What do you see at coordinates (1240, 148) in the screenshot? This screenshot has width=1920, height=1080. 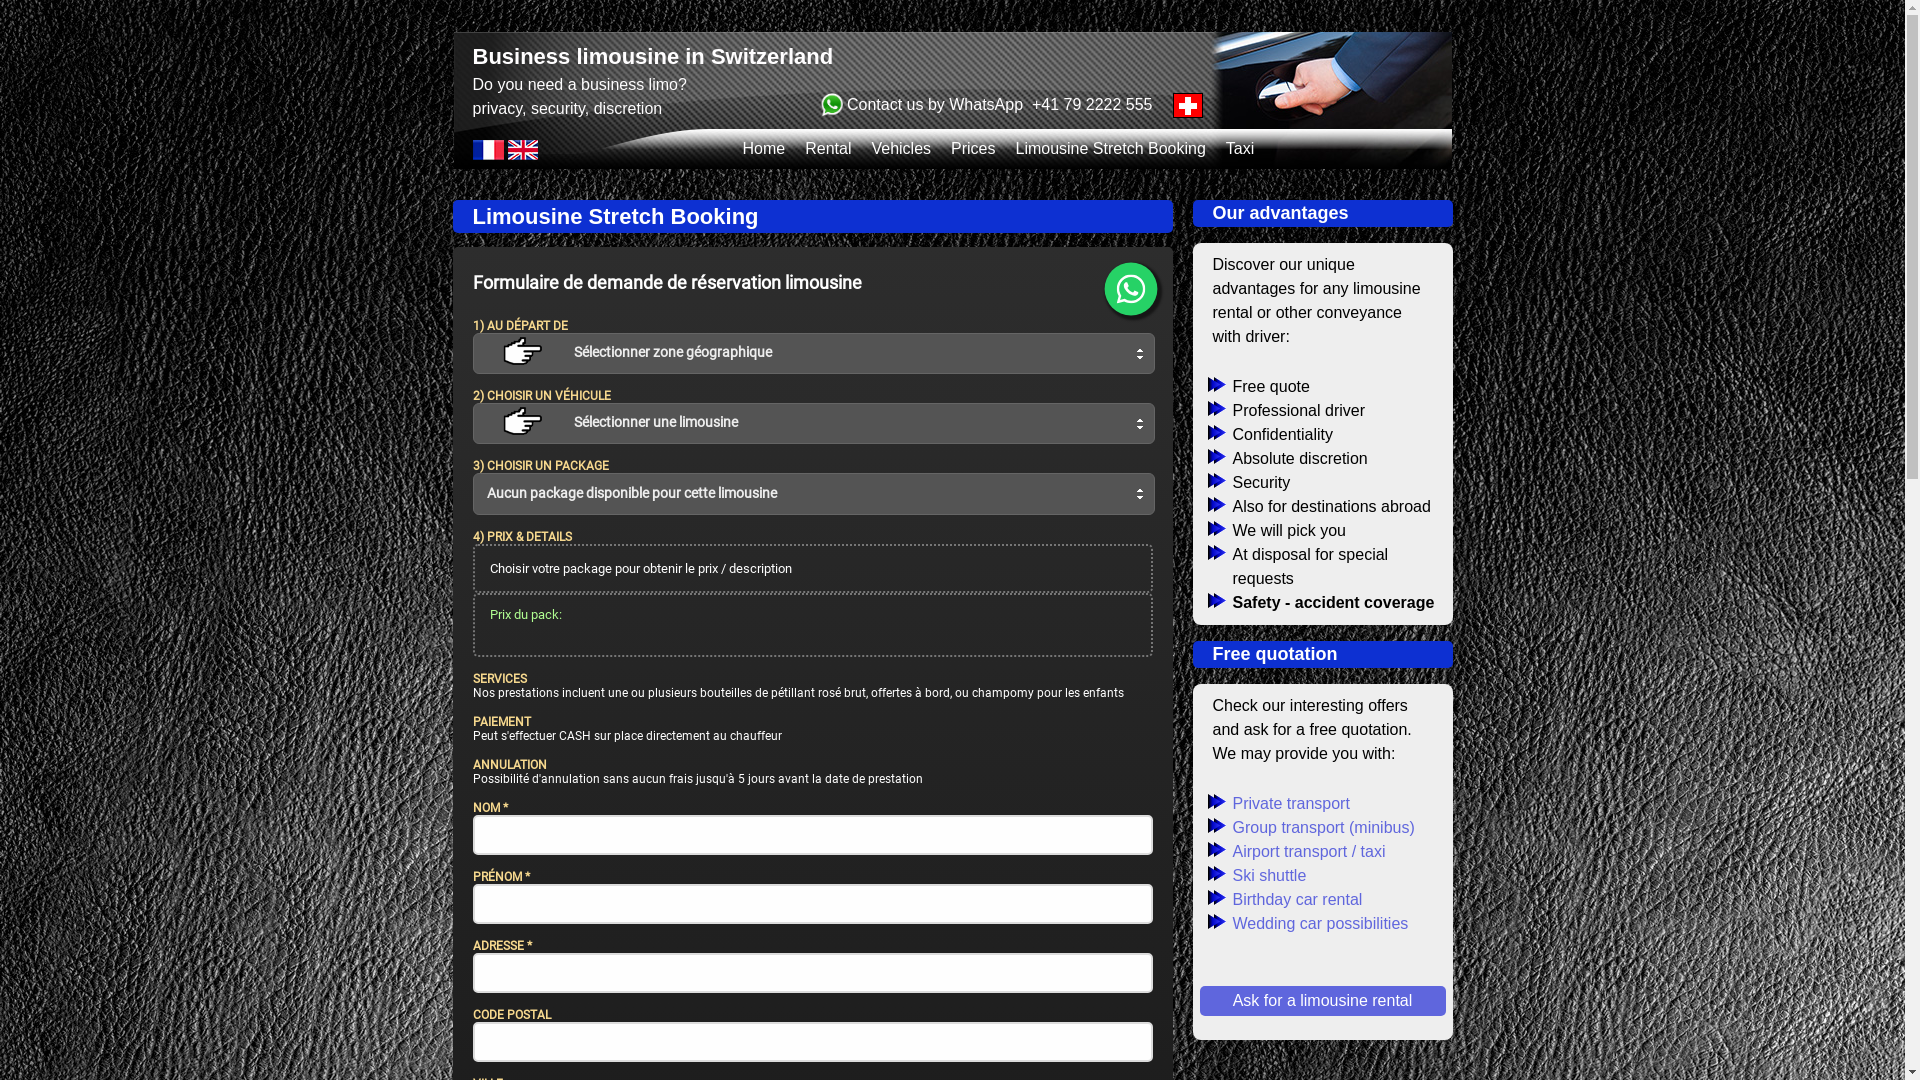 I see `Taxi` at bounding box center [1240, 148].